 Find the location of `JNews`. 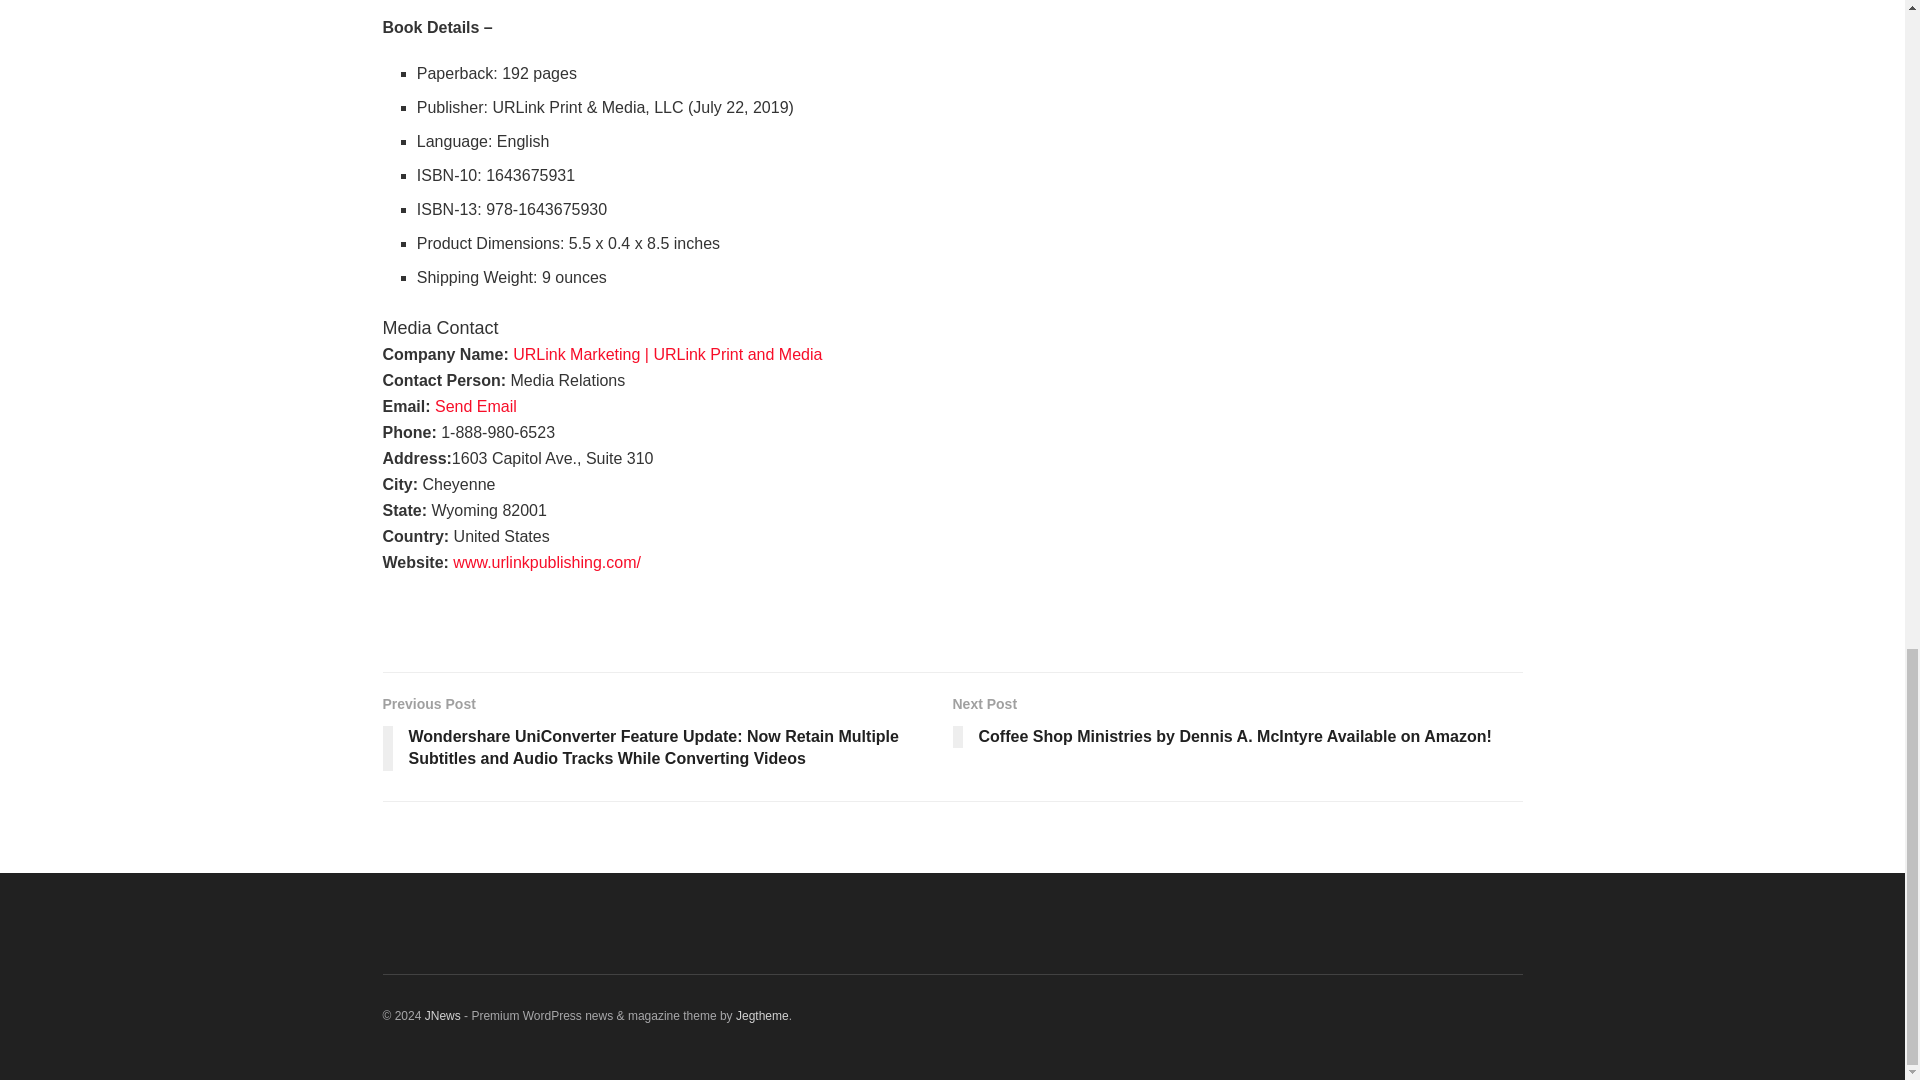

JNews is located at coordinates (442, 1015).